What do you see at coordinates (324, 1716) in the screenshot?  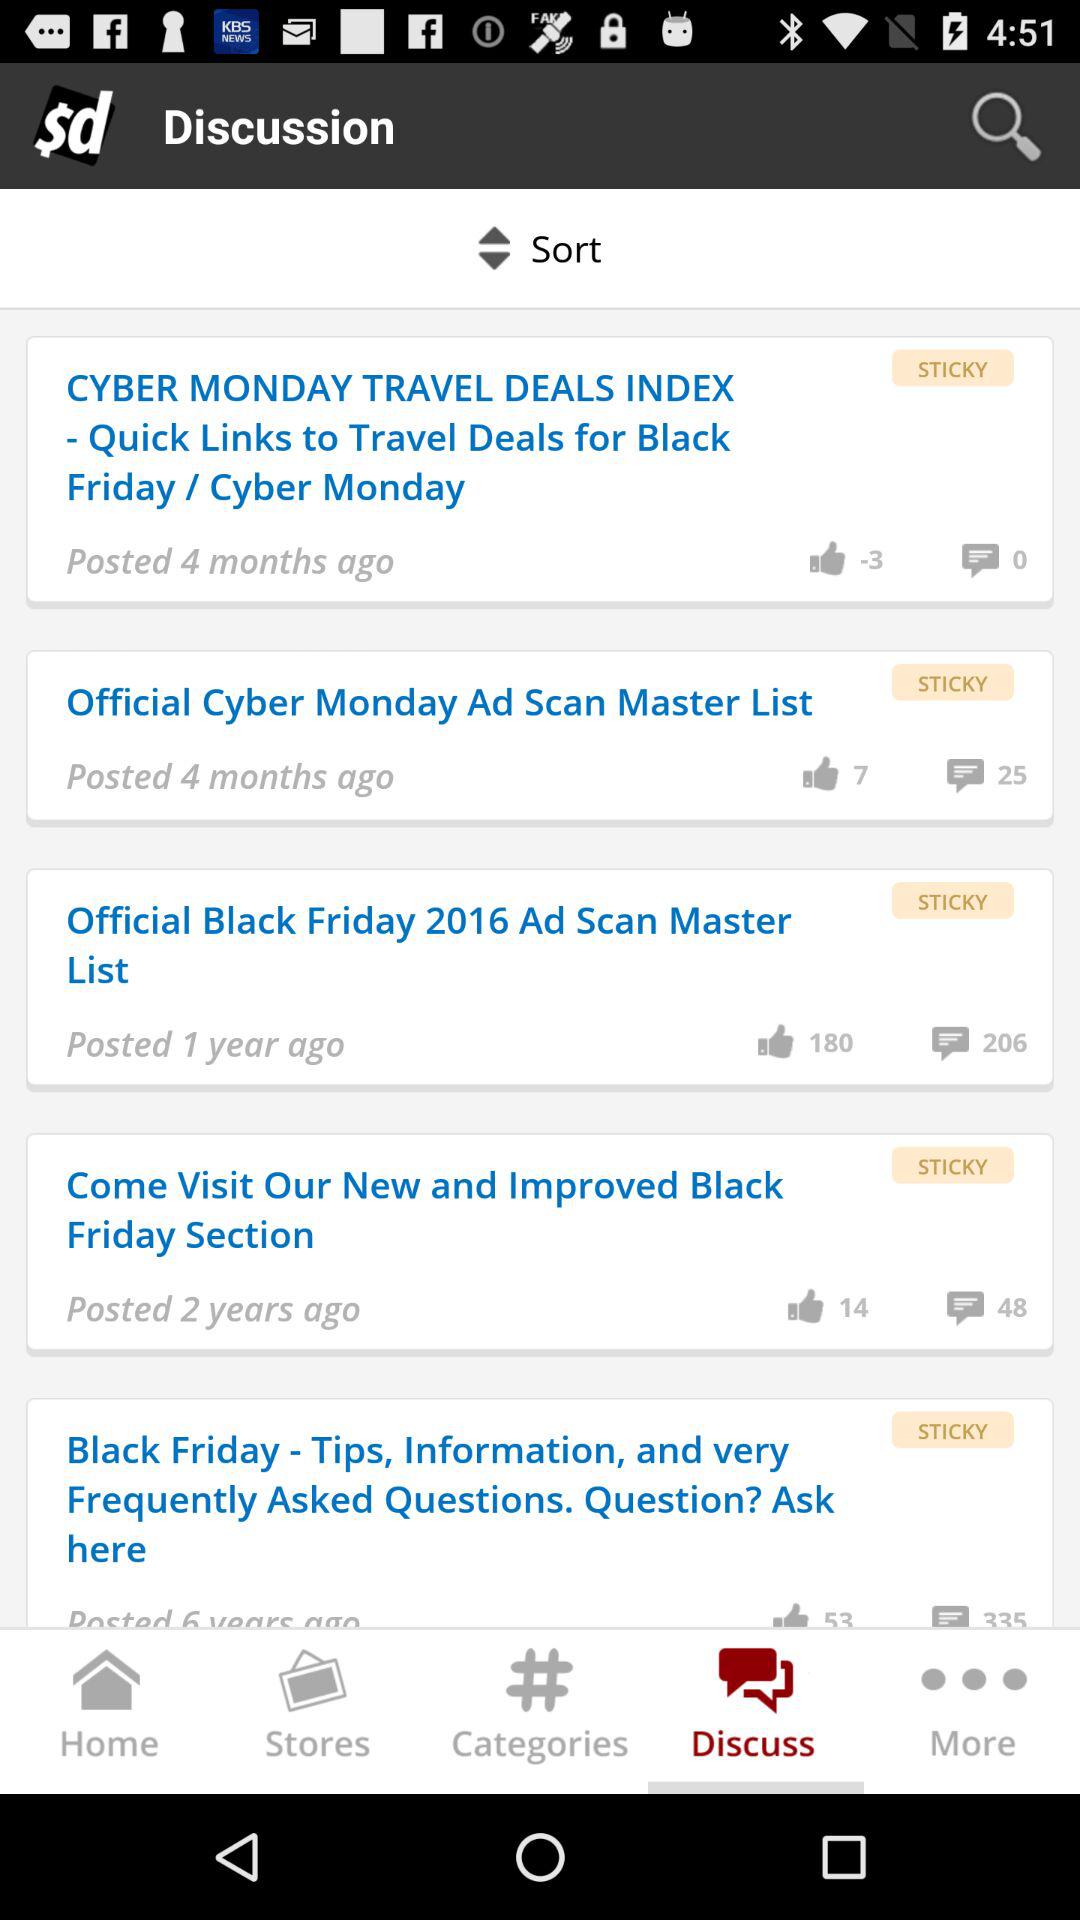 I see `stores button` at bounding box center [324, 1716].